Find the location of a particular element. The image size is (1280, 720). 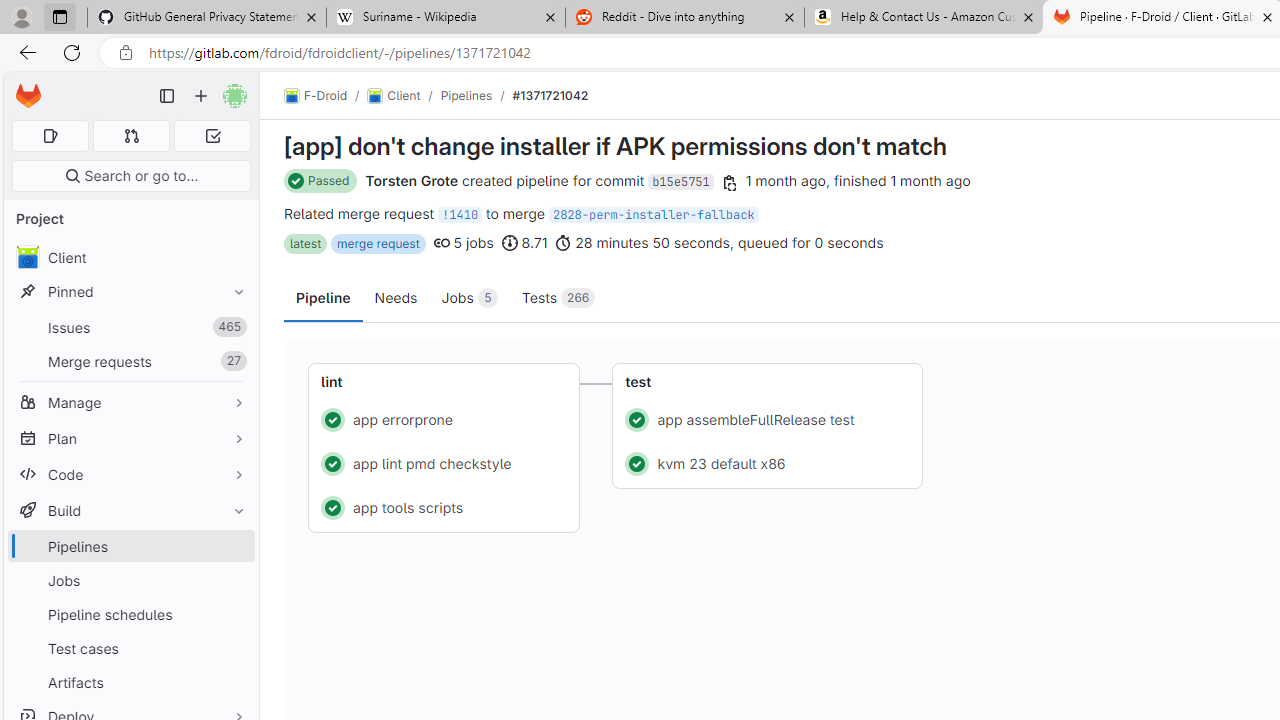

Copy commit SHA is located at coordinates (729, 182).